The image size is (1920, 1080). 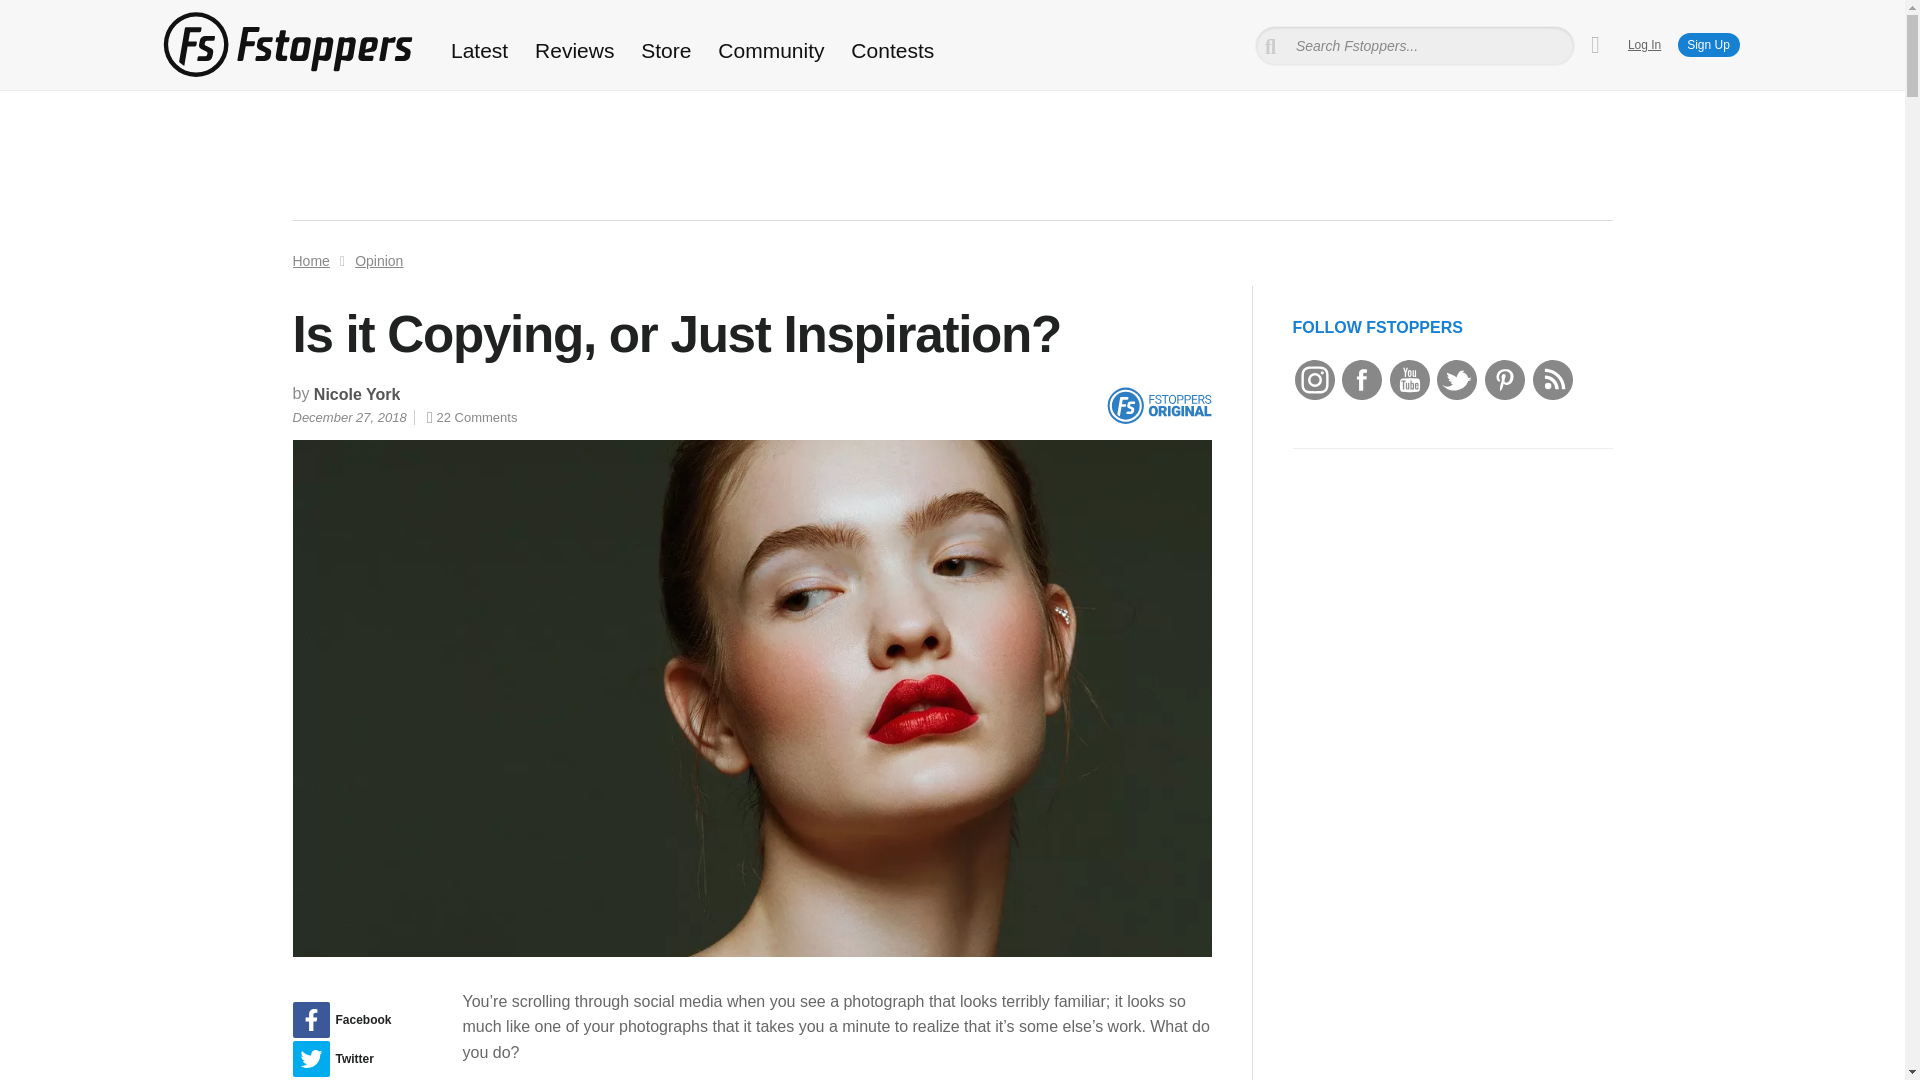 I want to click on Share on Facebook, so click(x=356, y=1020).